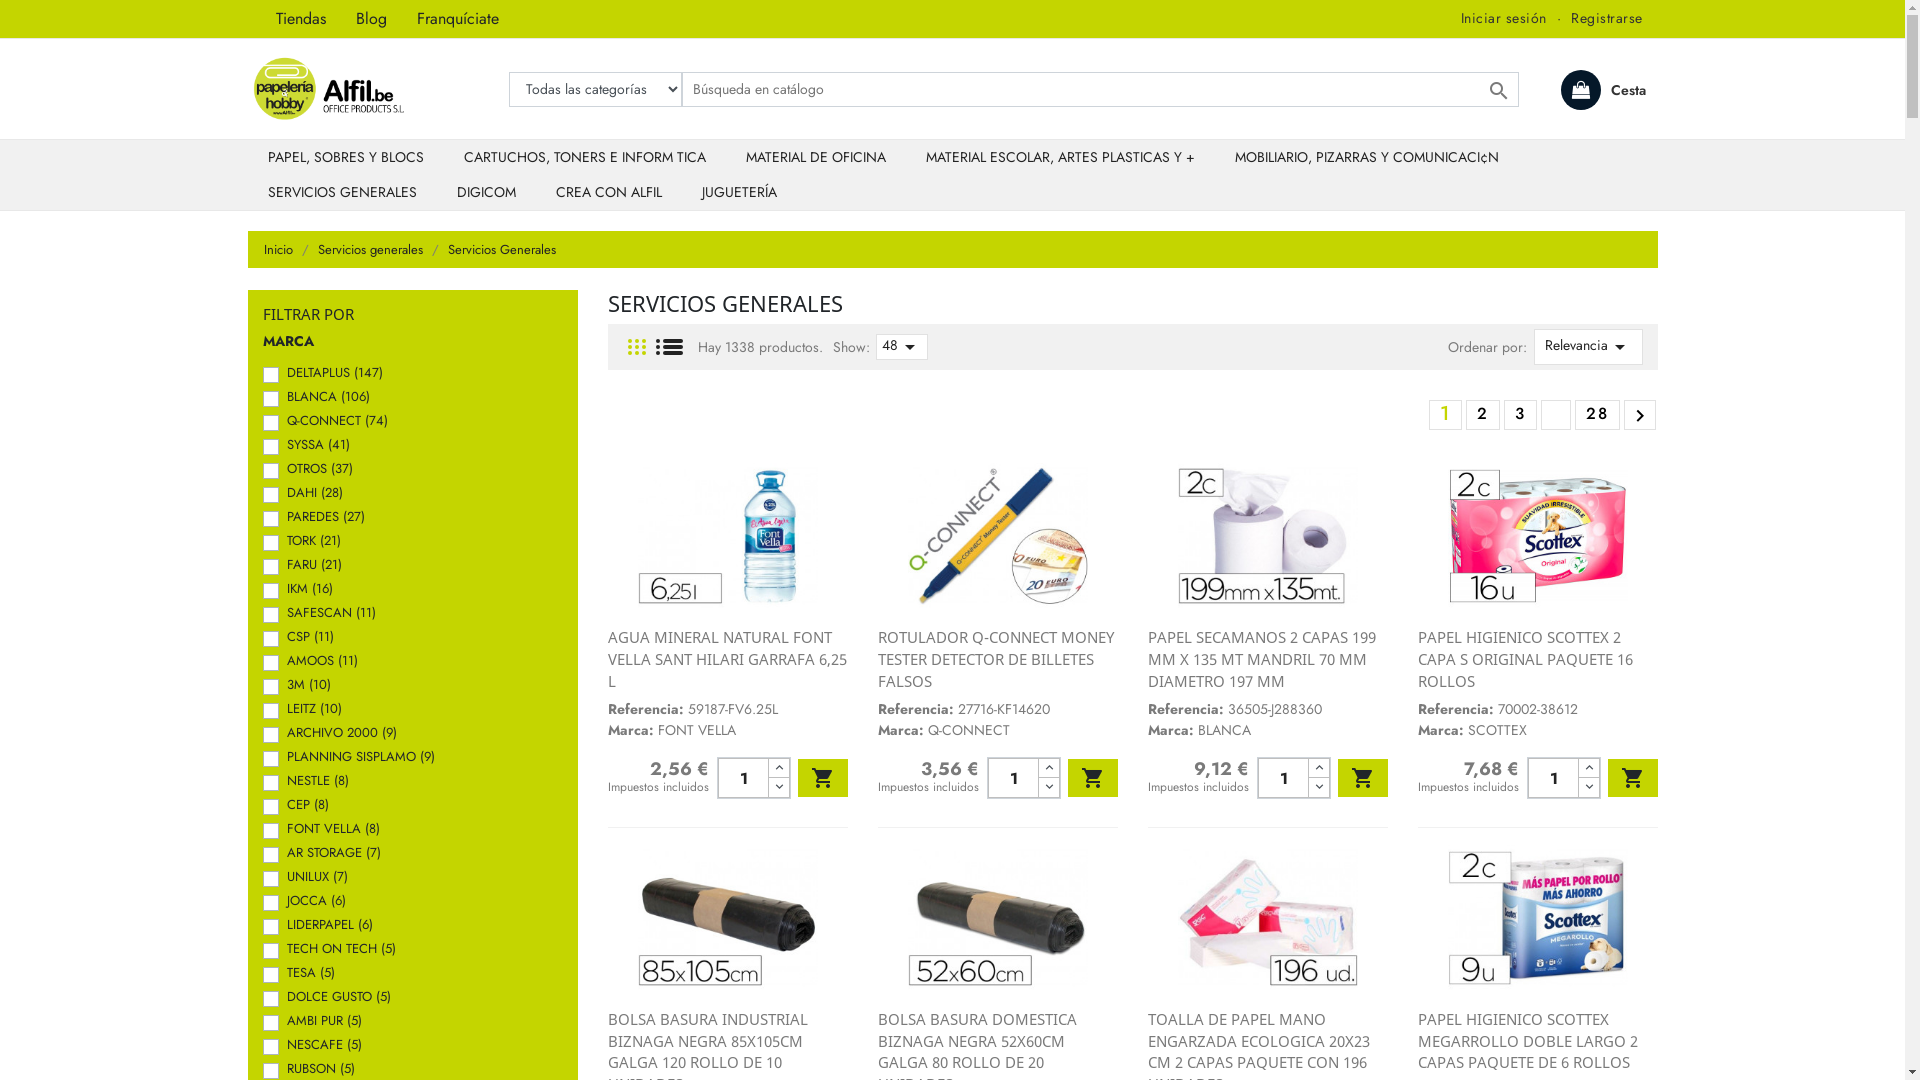 Image resolution: width=1920 pixels, height=1080 pixels. Describe the element at coordinates (1526, 658) in the screenshot. I see `PAPEL HIGIENICO SCOTTEX 2 CAPA S ORIGINAL PAQUETE 16 ROLLOS` at that location.